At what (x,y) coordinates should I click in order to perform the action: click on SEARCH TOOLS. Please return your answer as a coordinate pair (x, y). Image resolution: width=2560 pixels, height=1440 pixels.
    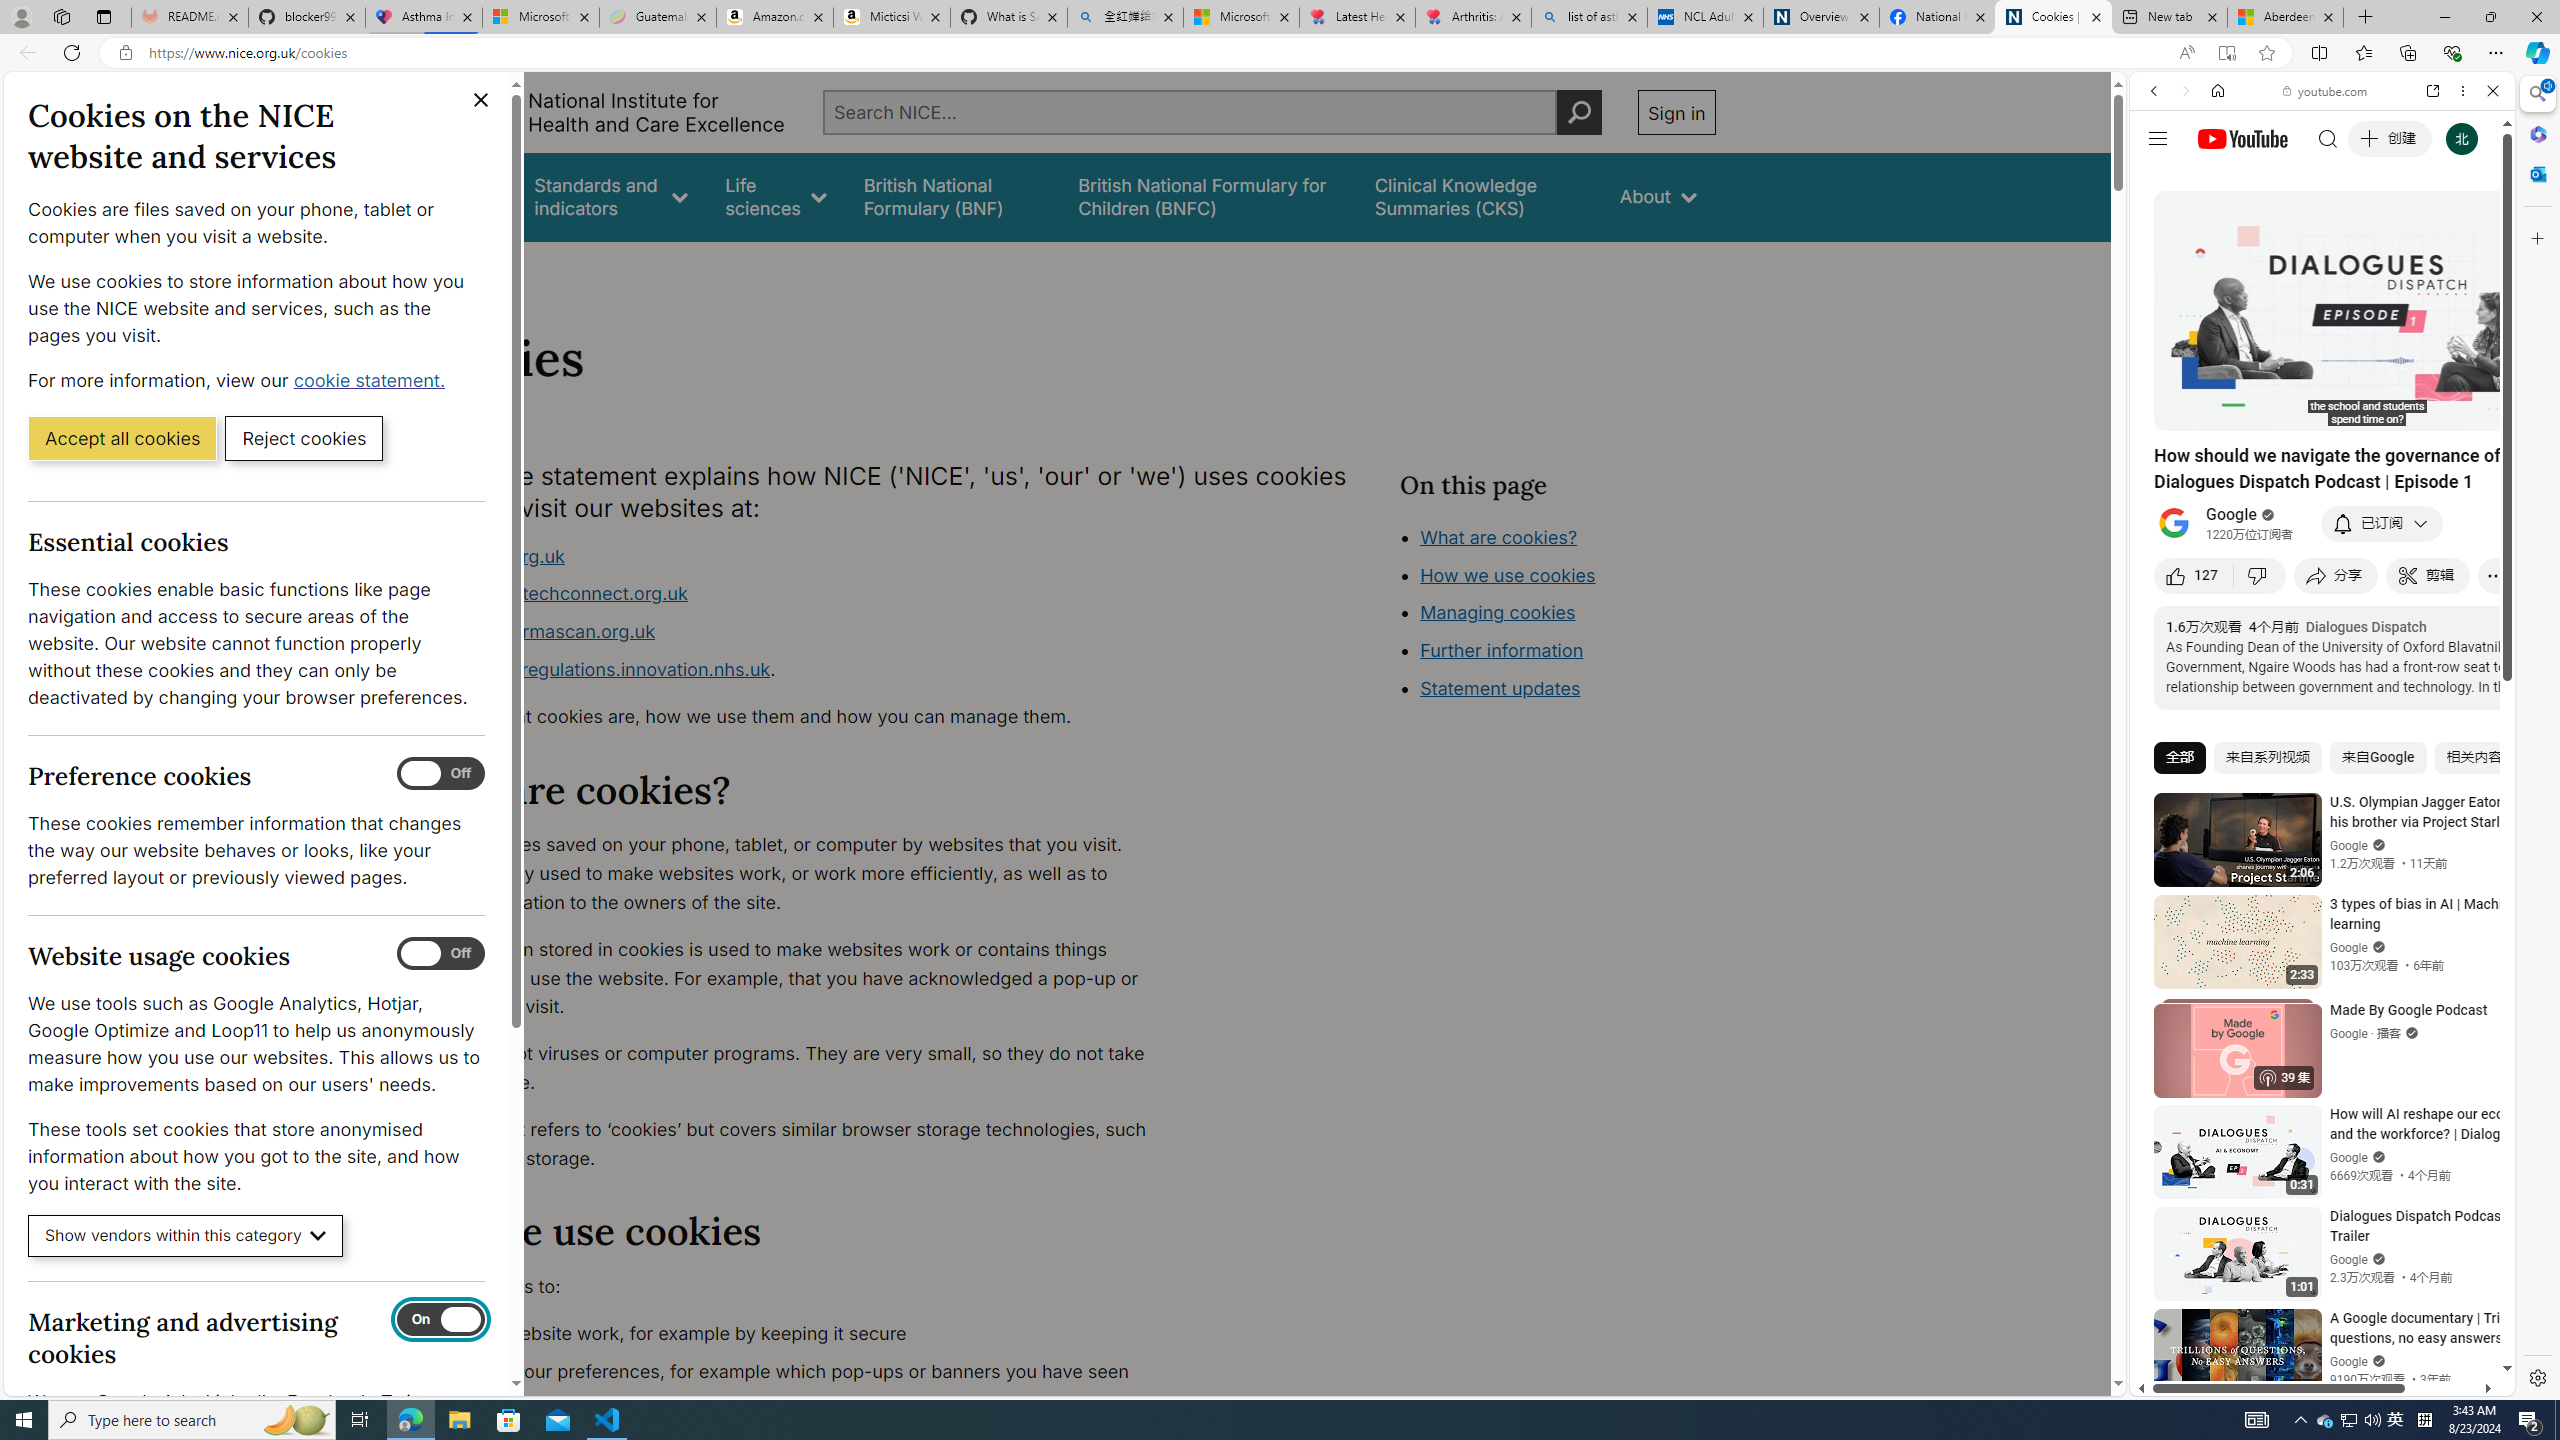
    Looking at the image, I should click on (2374, 229).